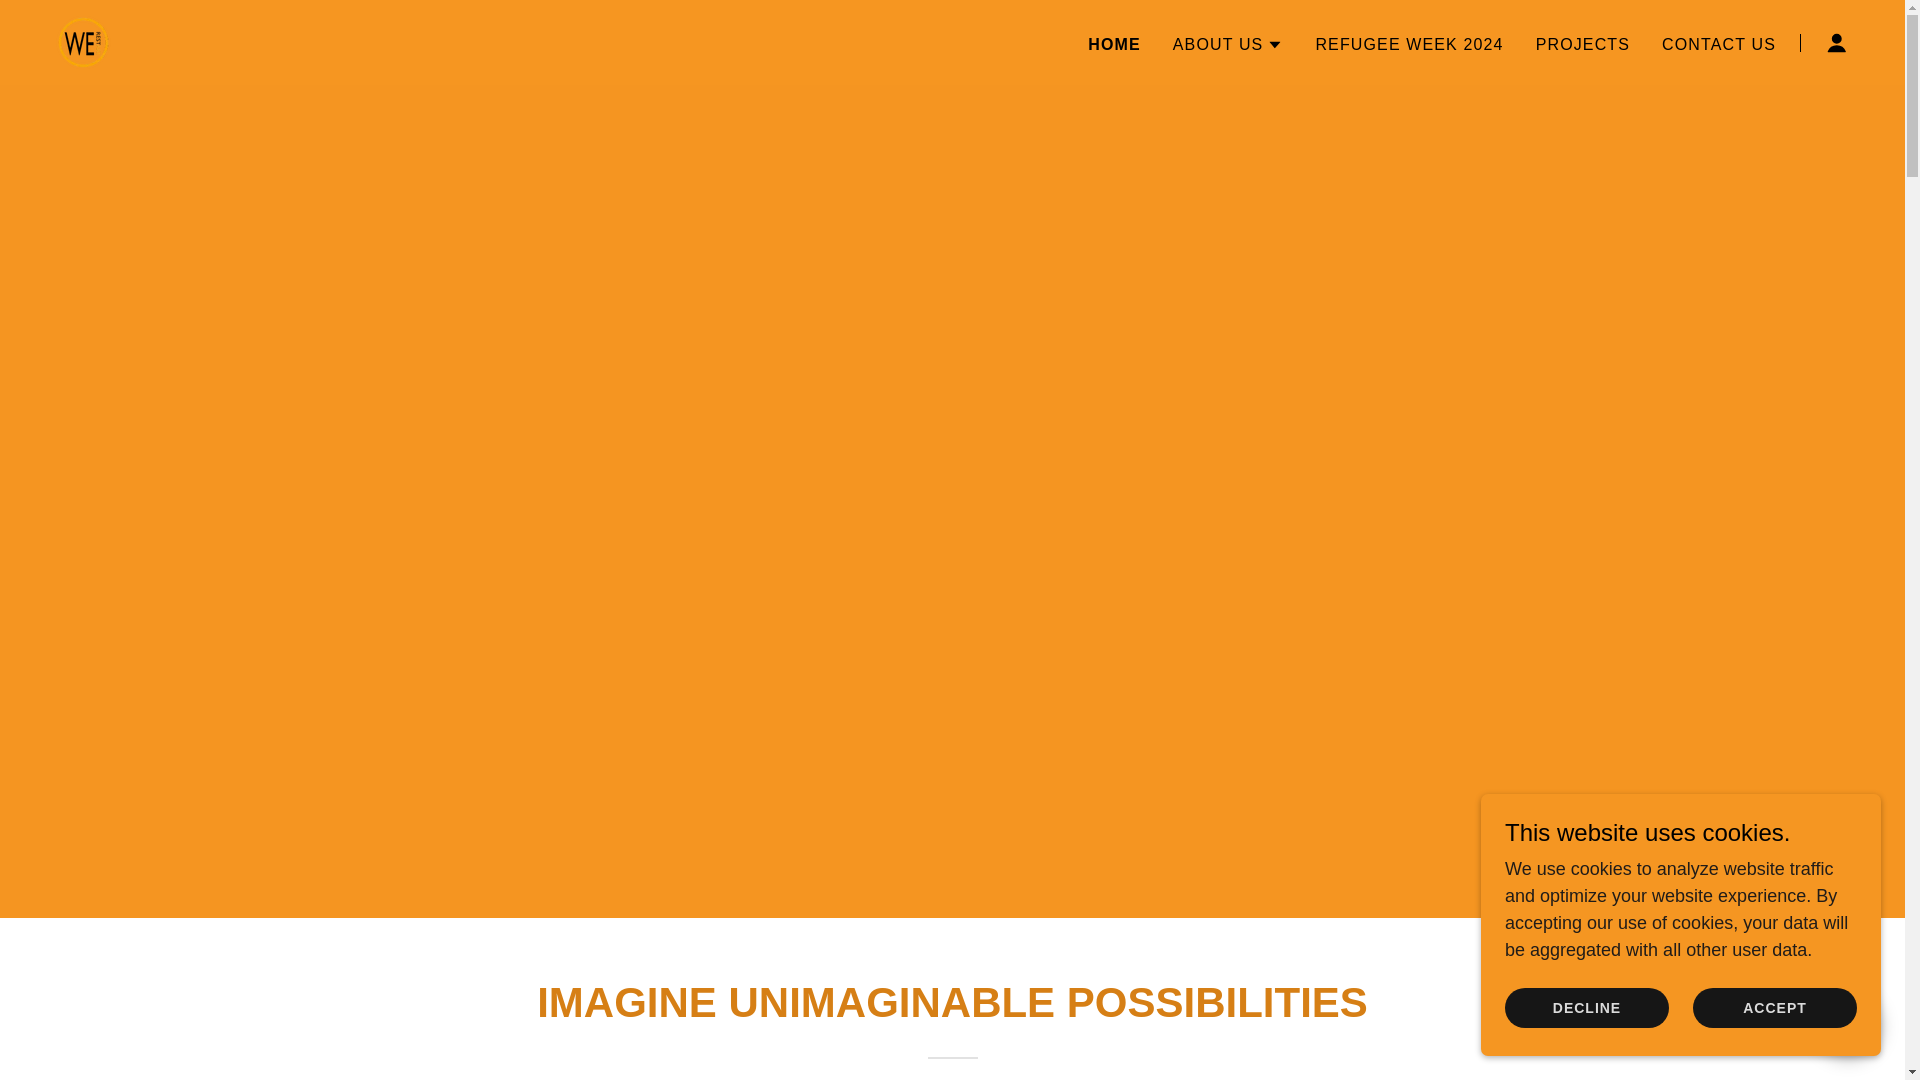 The height and width of the screenshot is (1080, 1920). Describe the element at coordinates (1409, 44) in the screenshot. I see `REFUGEE WEEK 2024` at that location.